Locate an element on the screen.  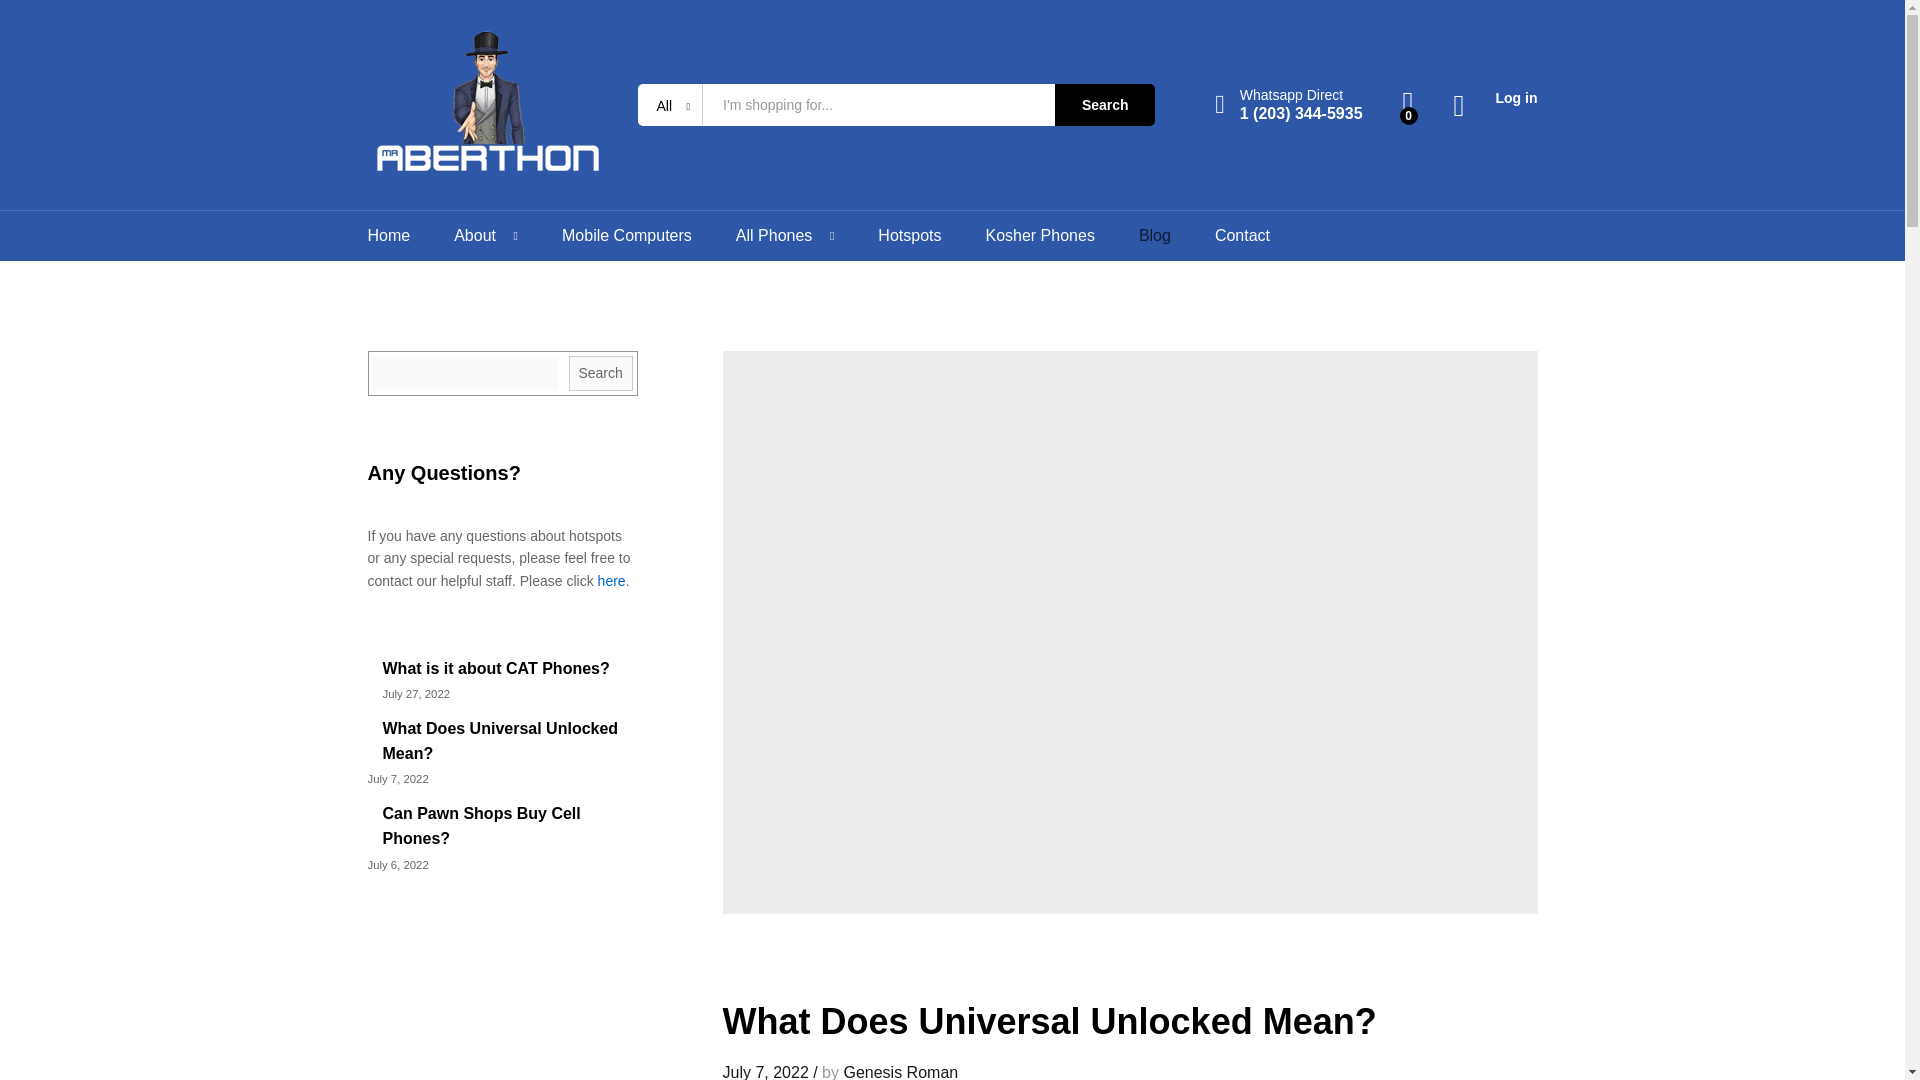
Genesis Roman is located at coordinates (900, 1072).